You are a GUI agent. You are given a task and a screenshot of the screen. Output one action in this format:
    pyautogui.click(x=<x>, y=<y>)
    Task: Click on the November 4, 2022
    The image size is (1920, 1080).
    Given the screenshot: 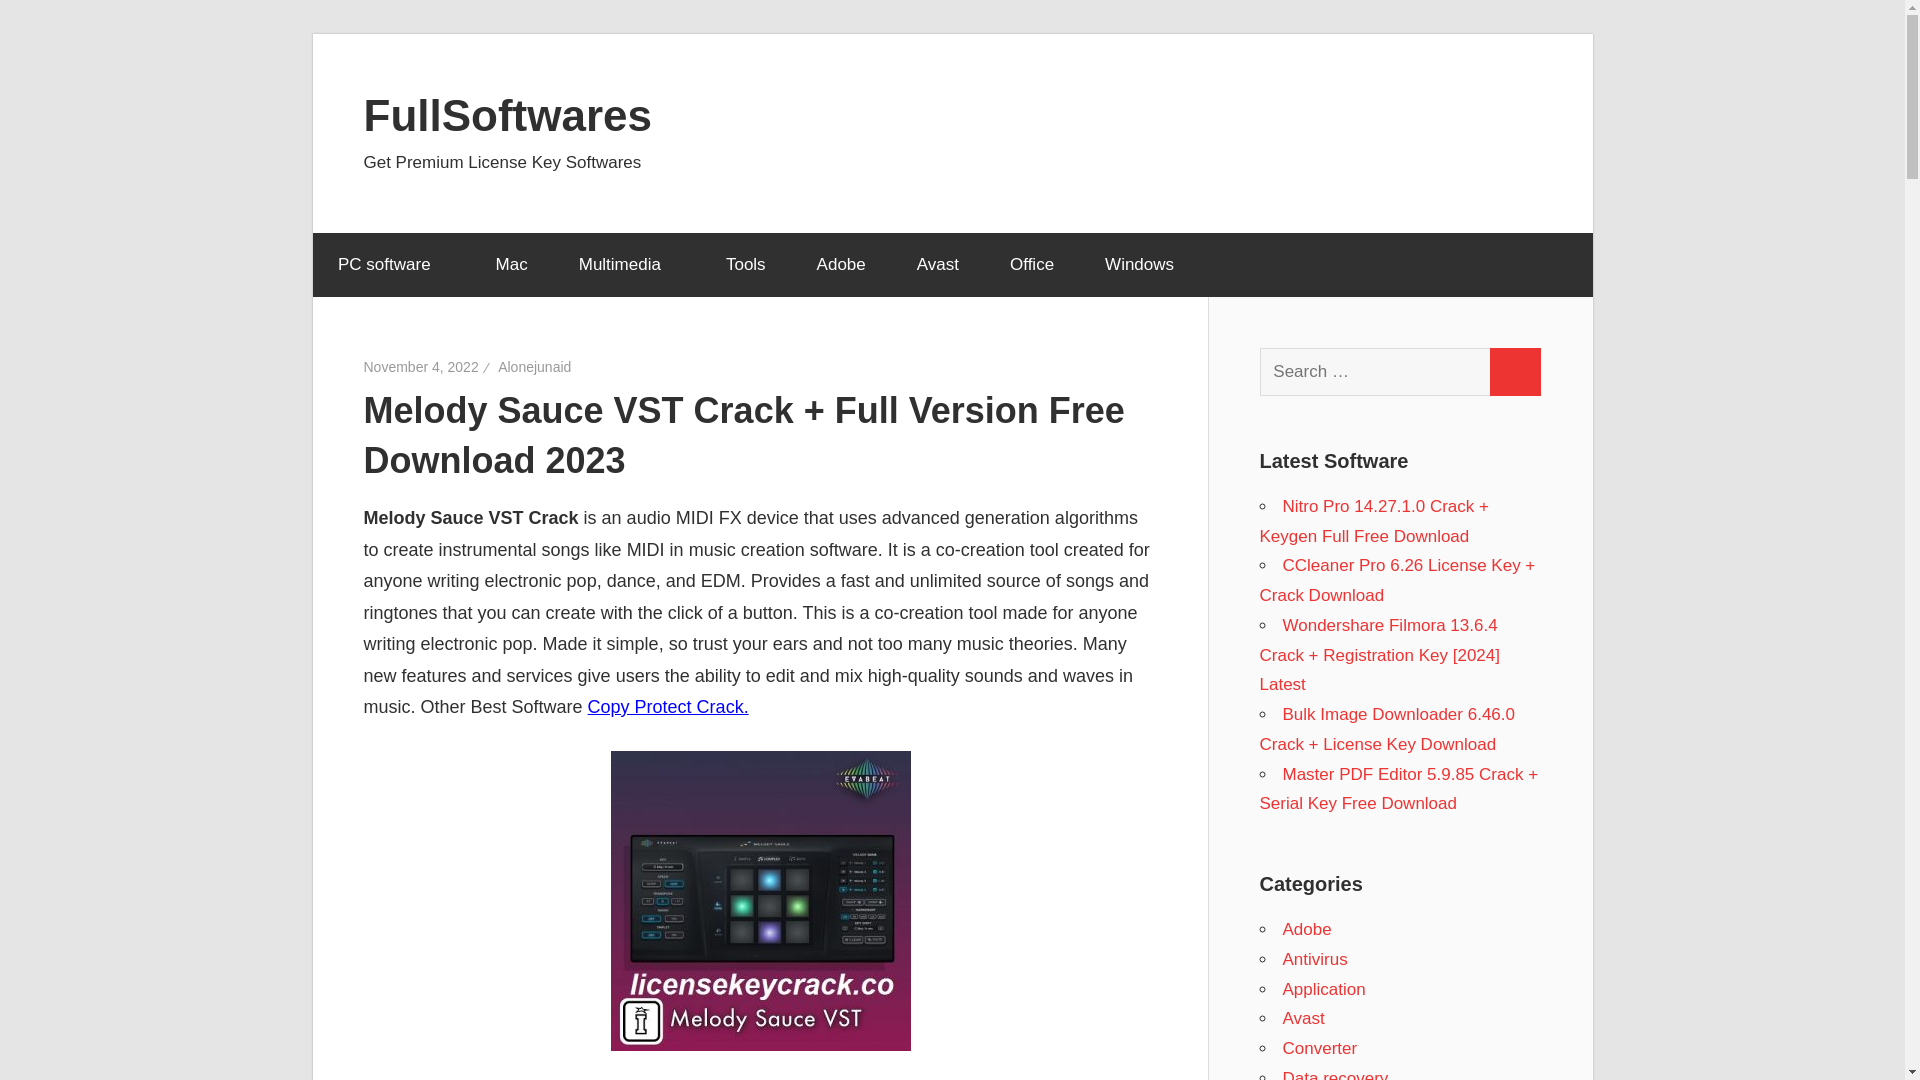 What is the action you would take?
    pyautogui.click(x=421, y=366)
    